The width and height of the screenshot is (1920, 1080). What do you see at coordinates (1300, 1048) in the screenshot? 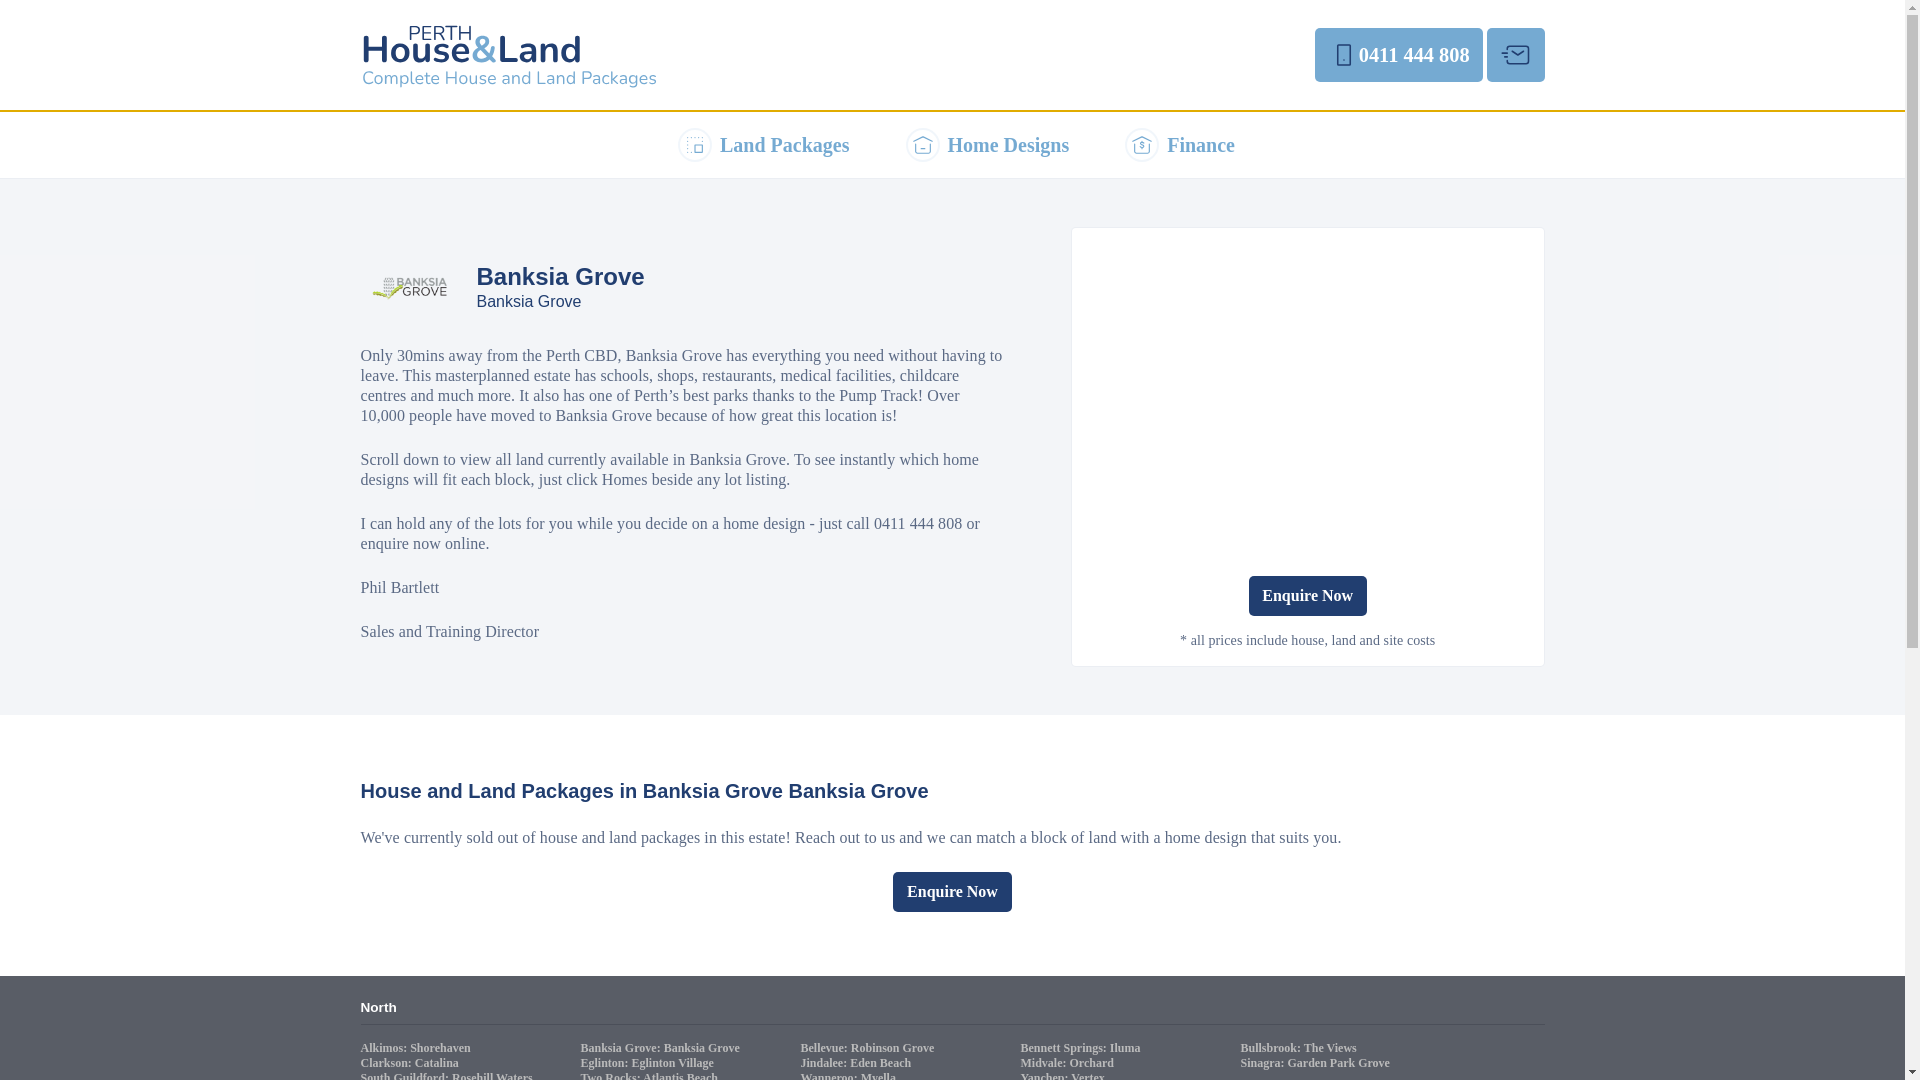
I see `Bullsbrook: The Views` at bounding box center [1300, 1048].